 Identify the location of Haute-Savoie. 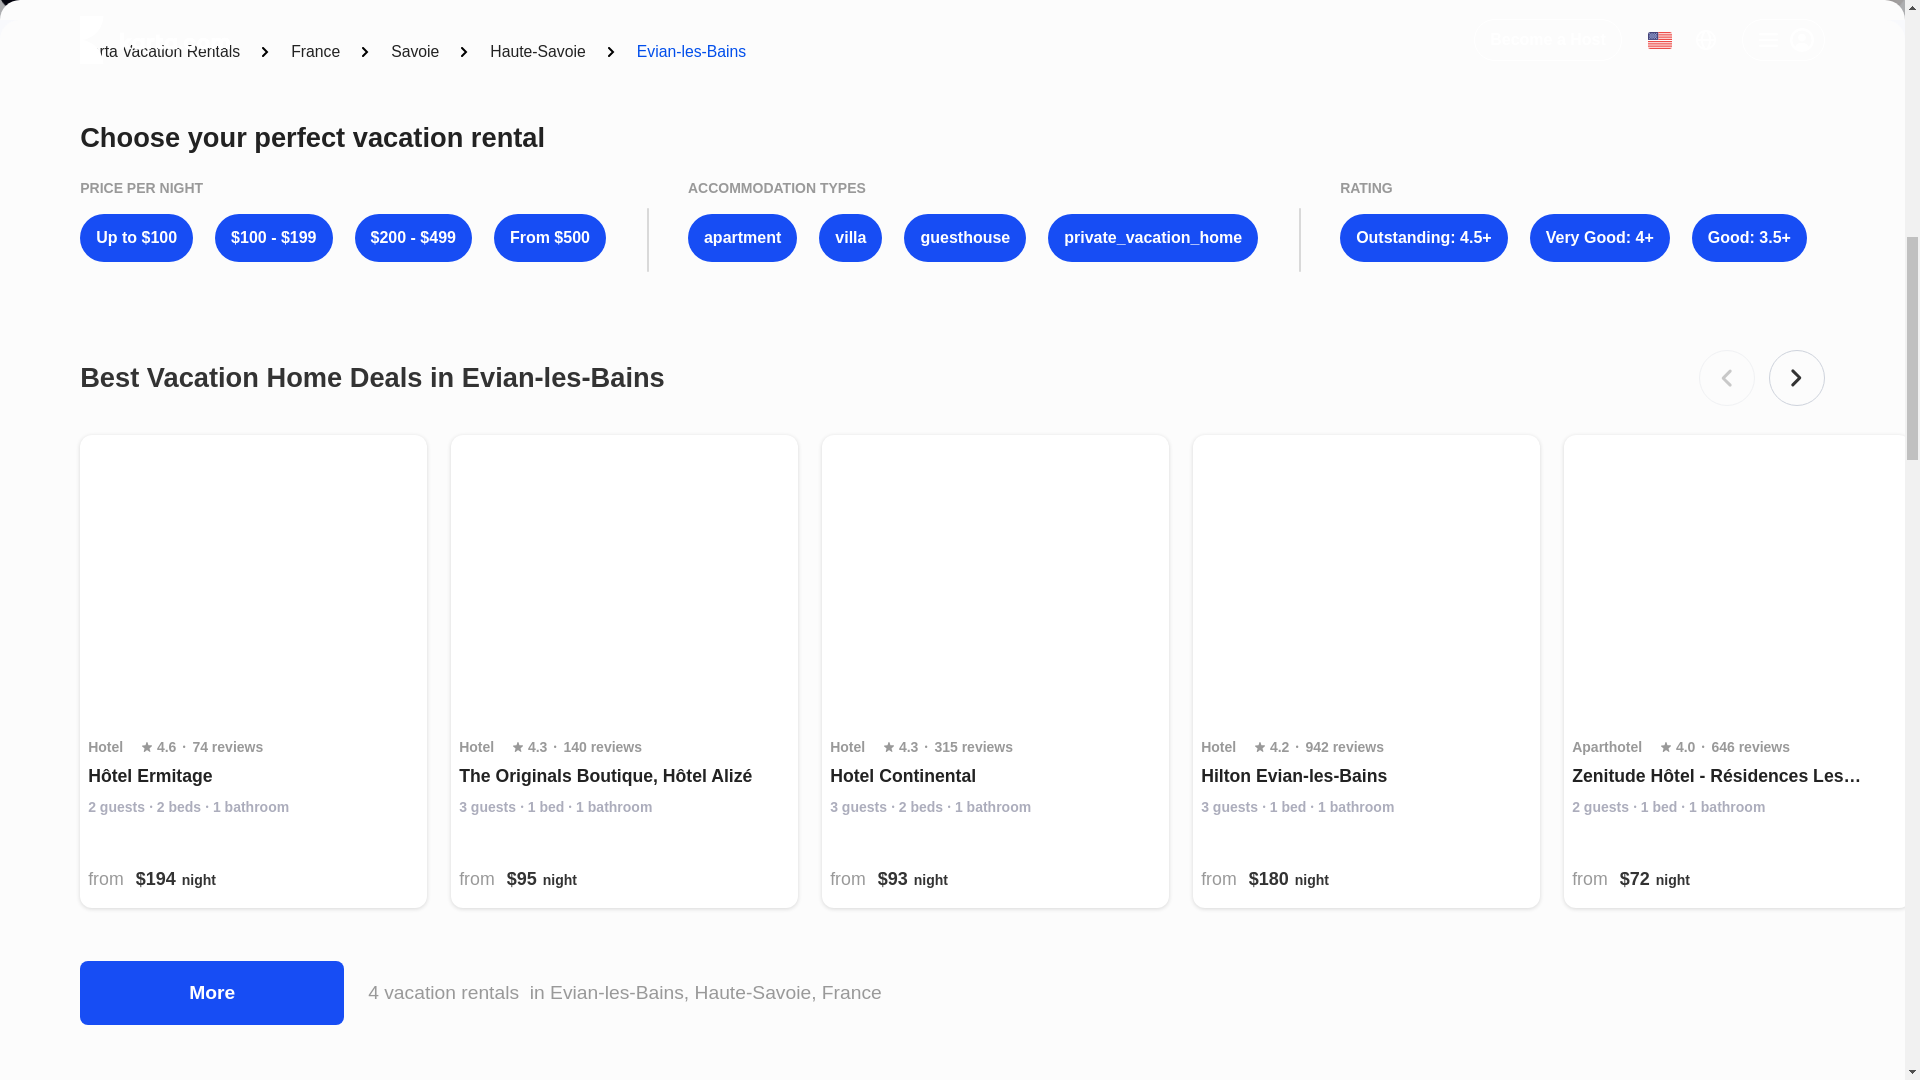
(537, 52).